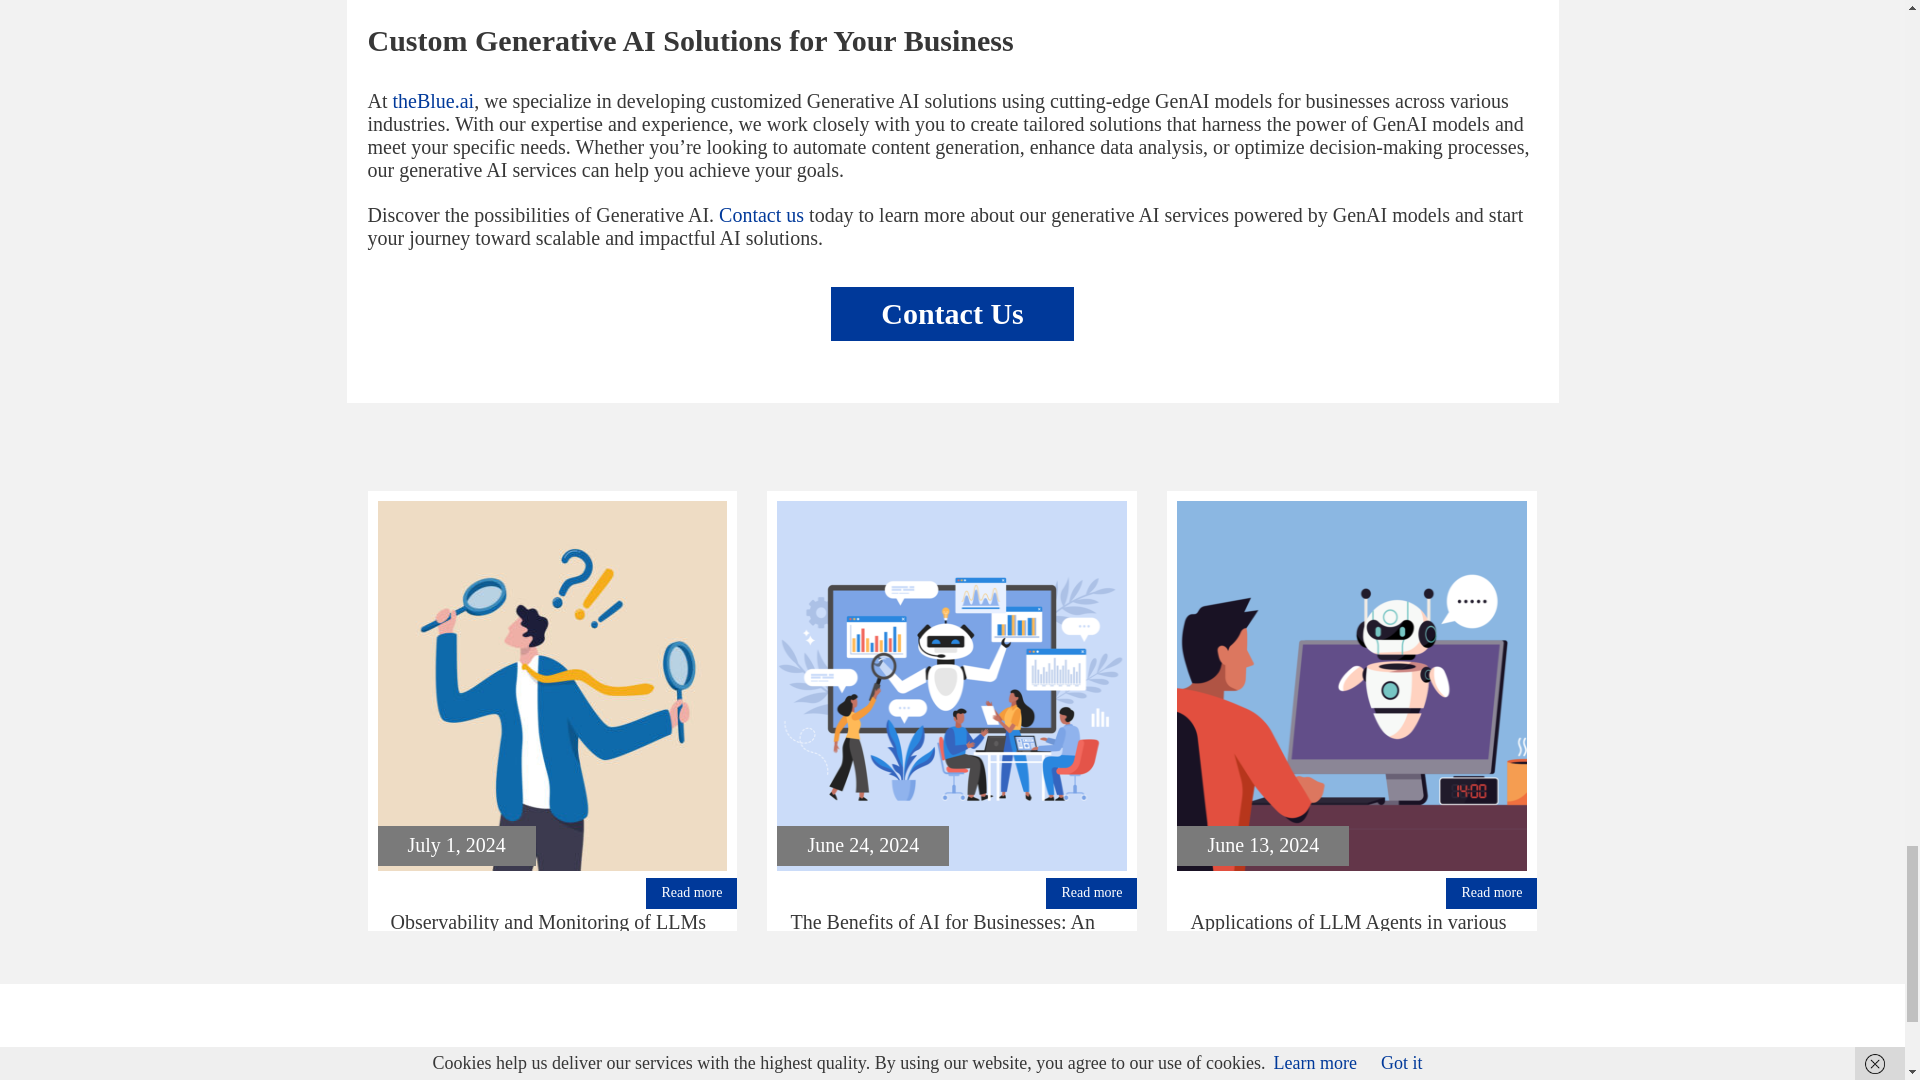  I want to click on Read more, so click(691, 894).